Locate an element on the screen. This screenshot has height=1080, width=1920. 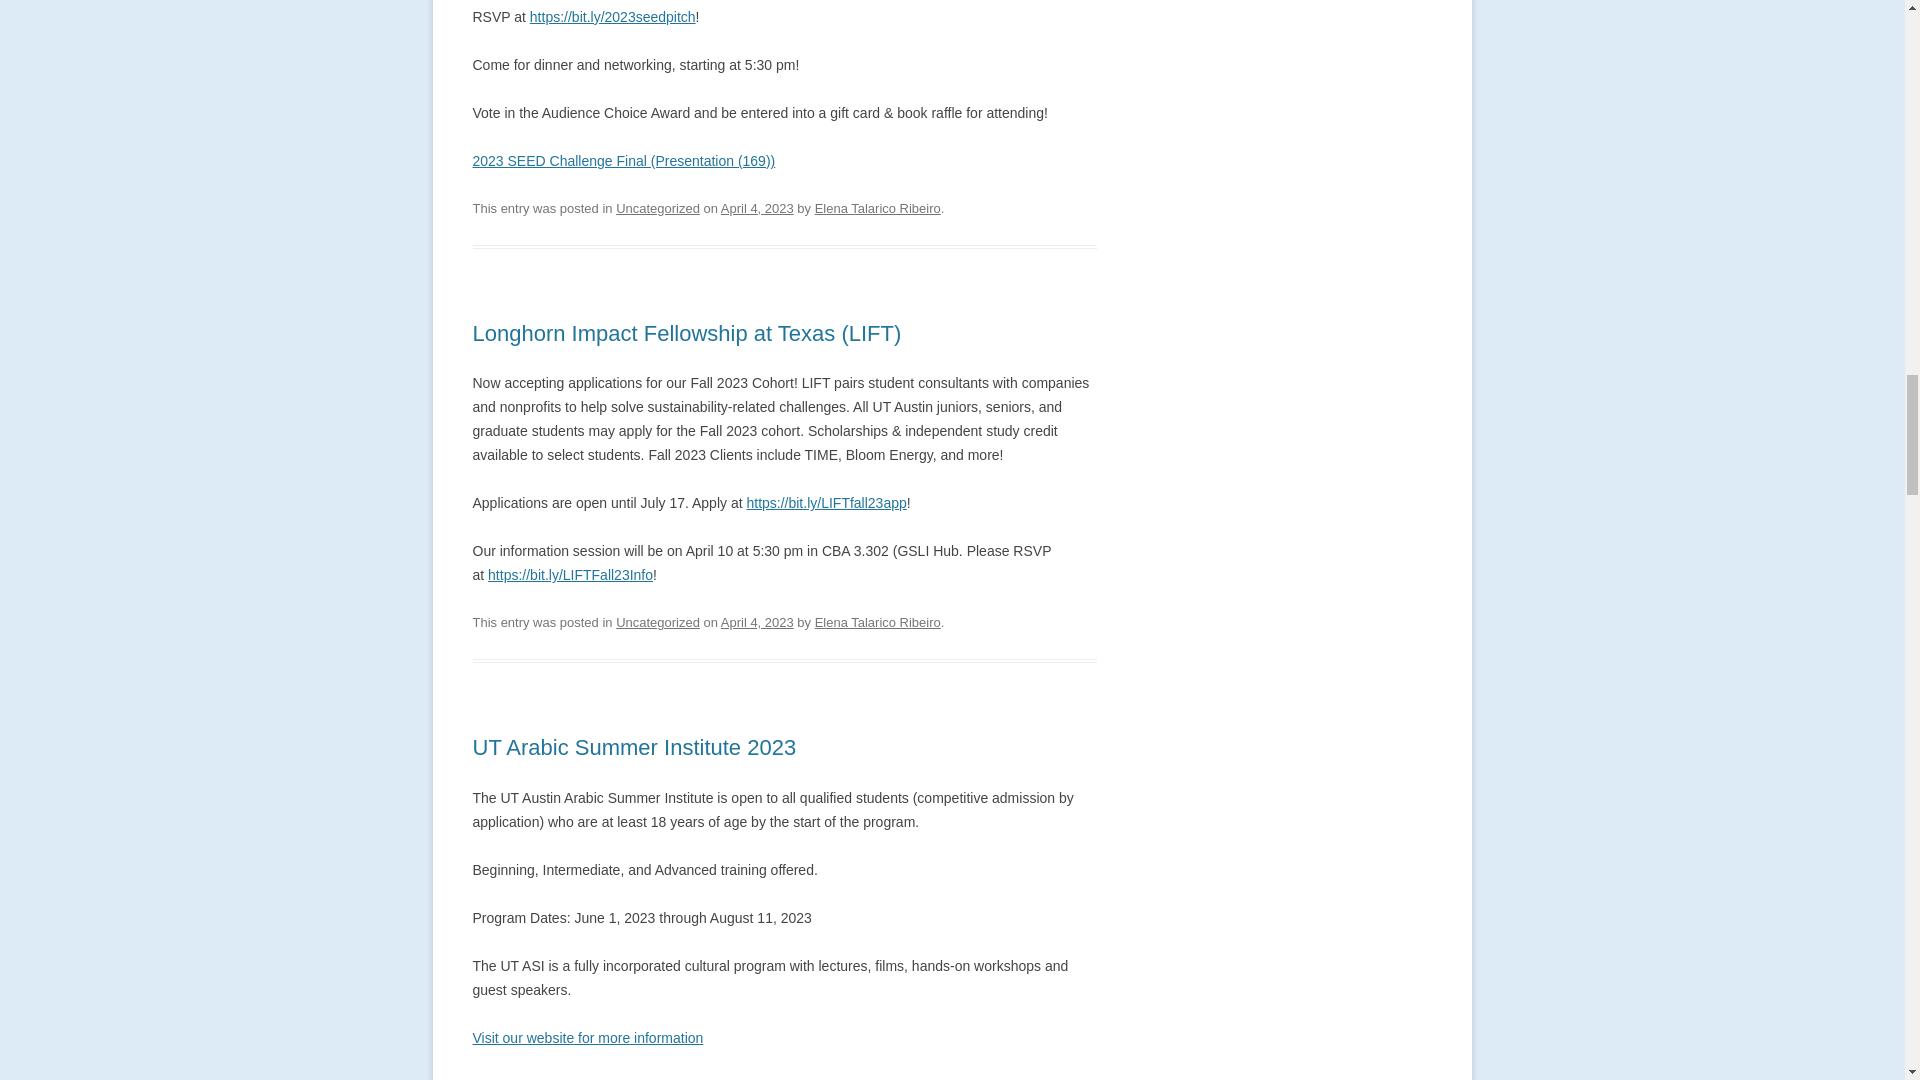
April 4, 2023 is located at coordinates (758, 208).